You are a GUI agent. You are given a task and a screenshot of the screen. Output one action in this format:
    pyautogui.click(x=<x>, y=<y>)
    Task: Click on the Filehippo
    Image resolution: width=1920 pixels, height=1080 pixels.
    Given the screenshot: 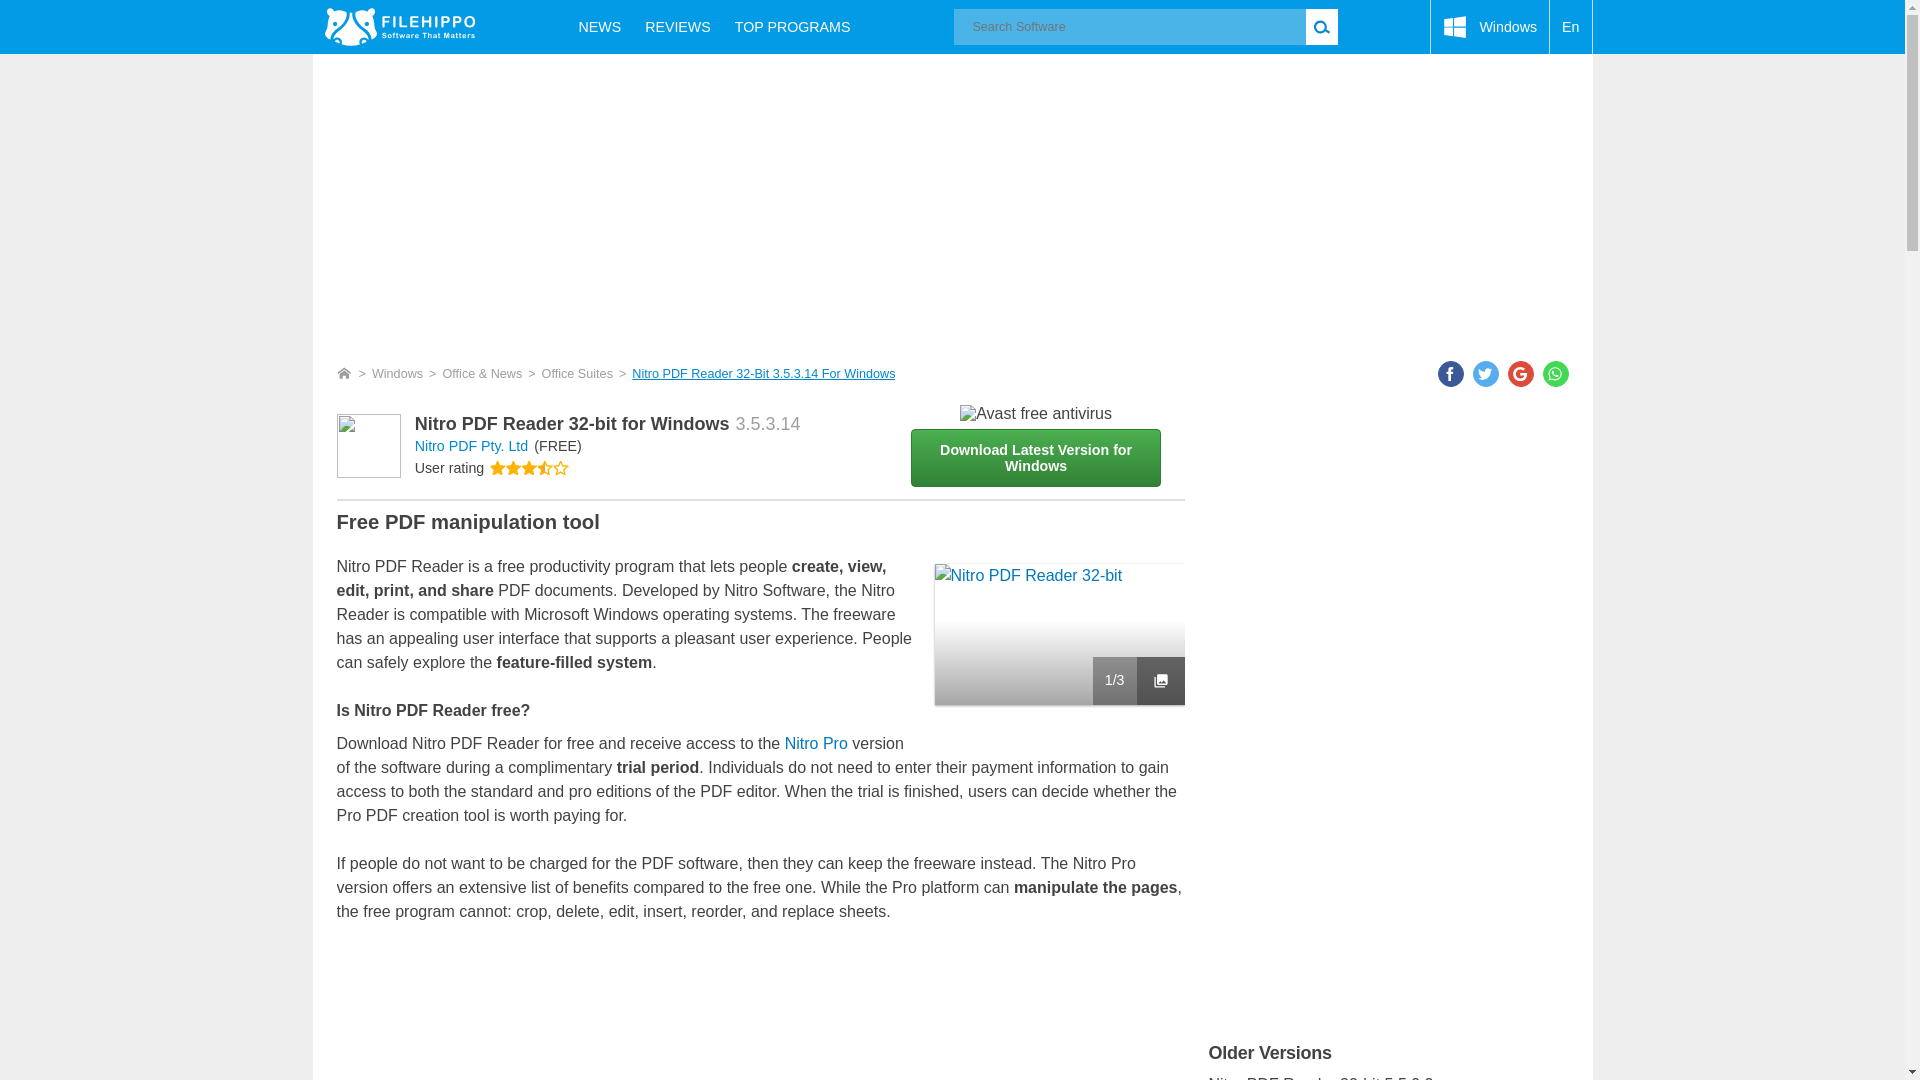 What is the action you would take?
    pyautogui.click(x=399, y=26)
    